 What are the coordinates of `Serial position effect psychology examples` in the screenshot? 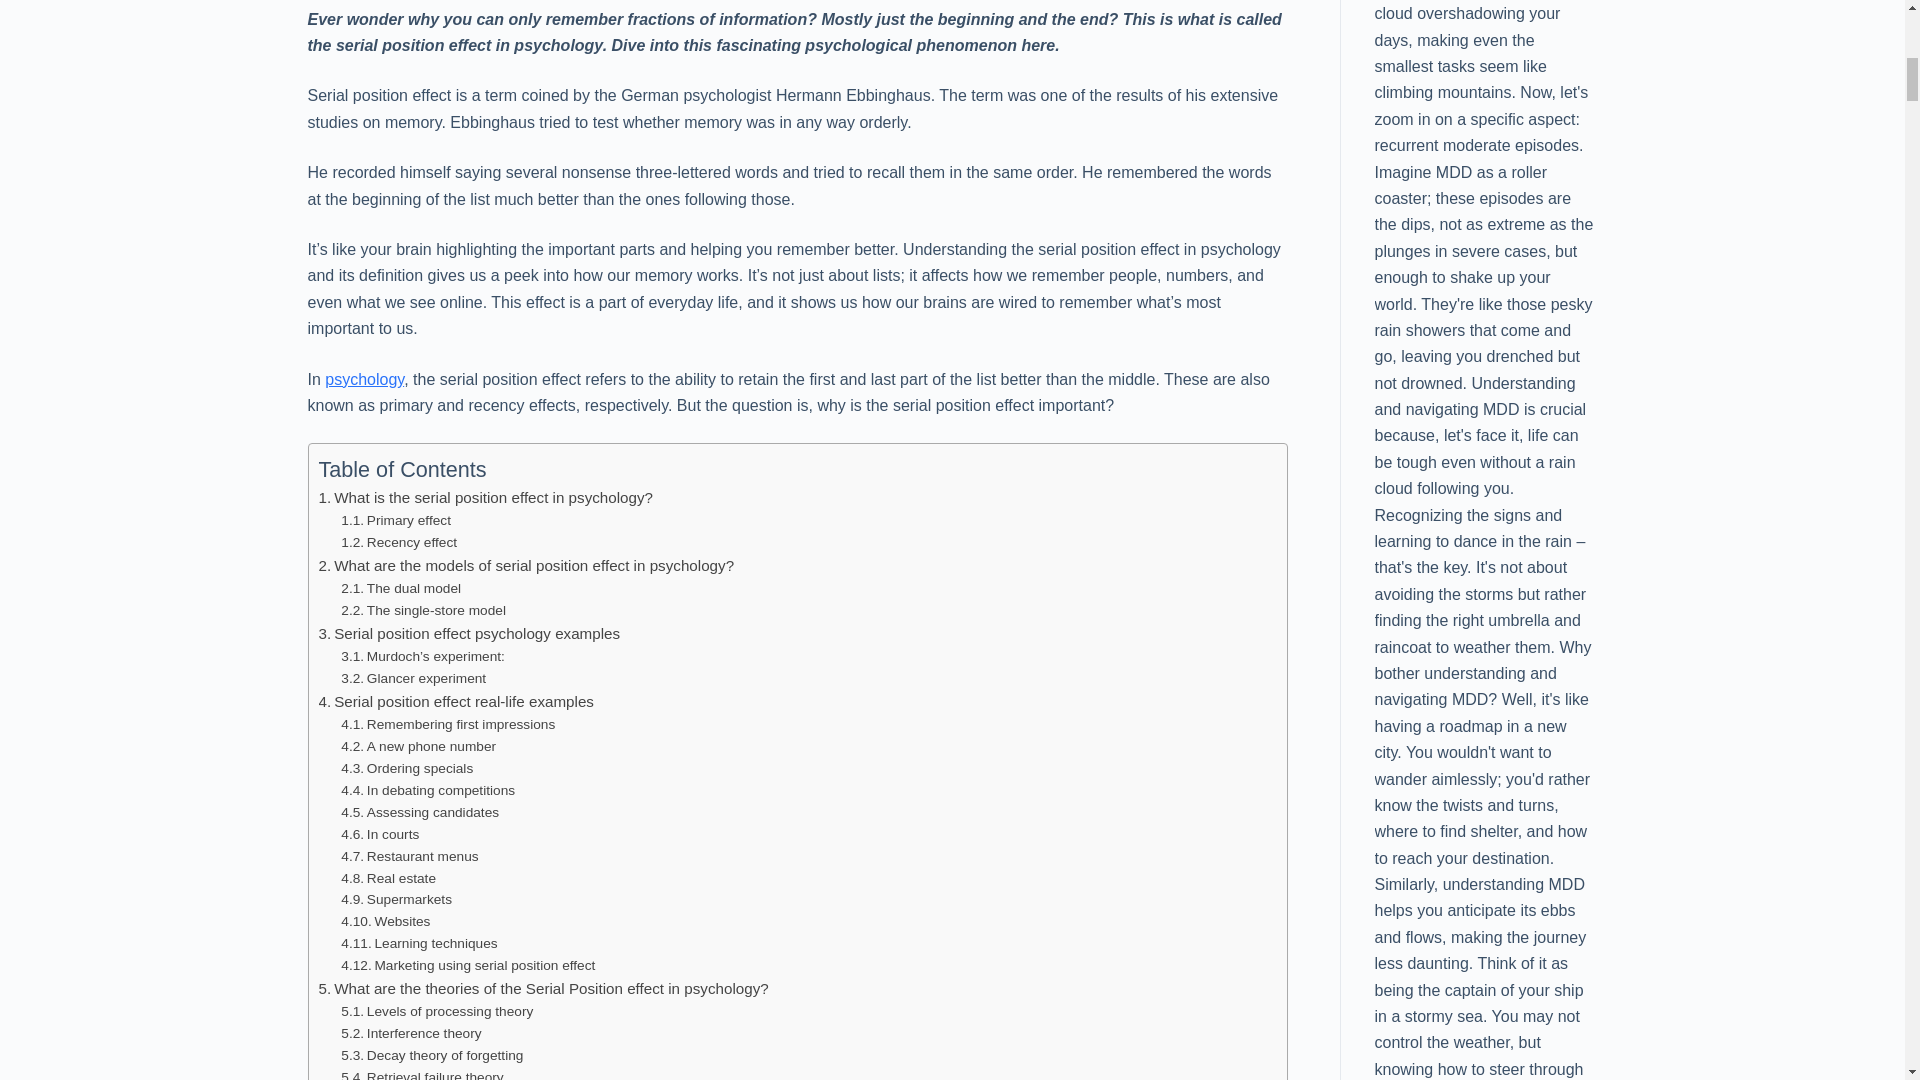 It's located at (469, 634).